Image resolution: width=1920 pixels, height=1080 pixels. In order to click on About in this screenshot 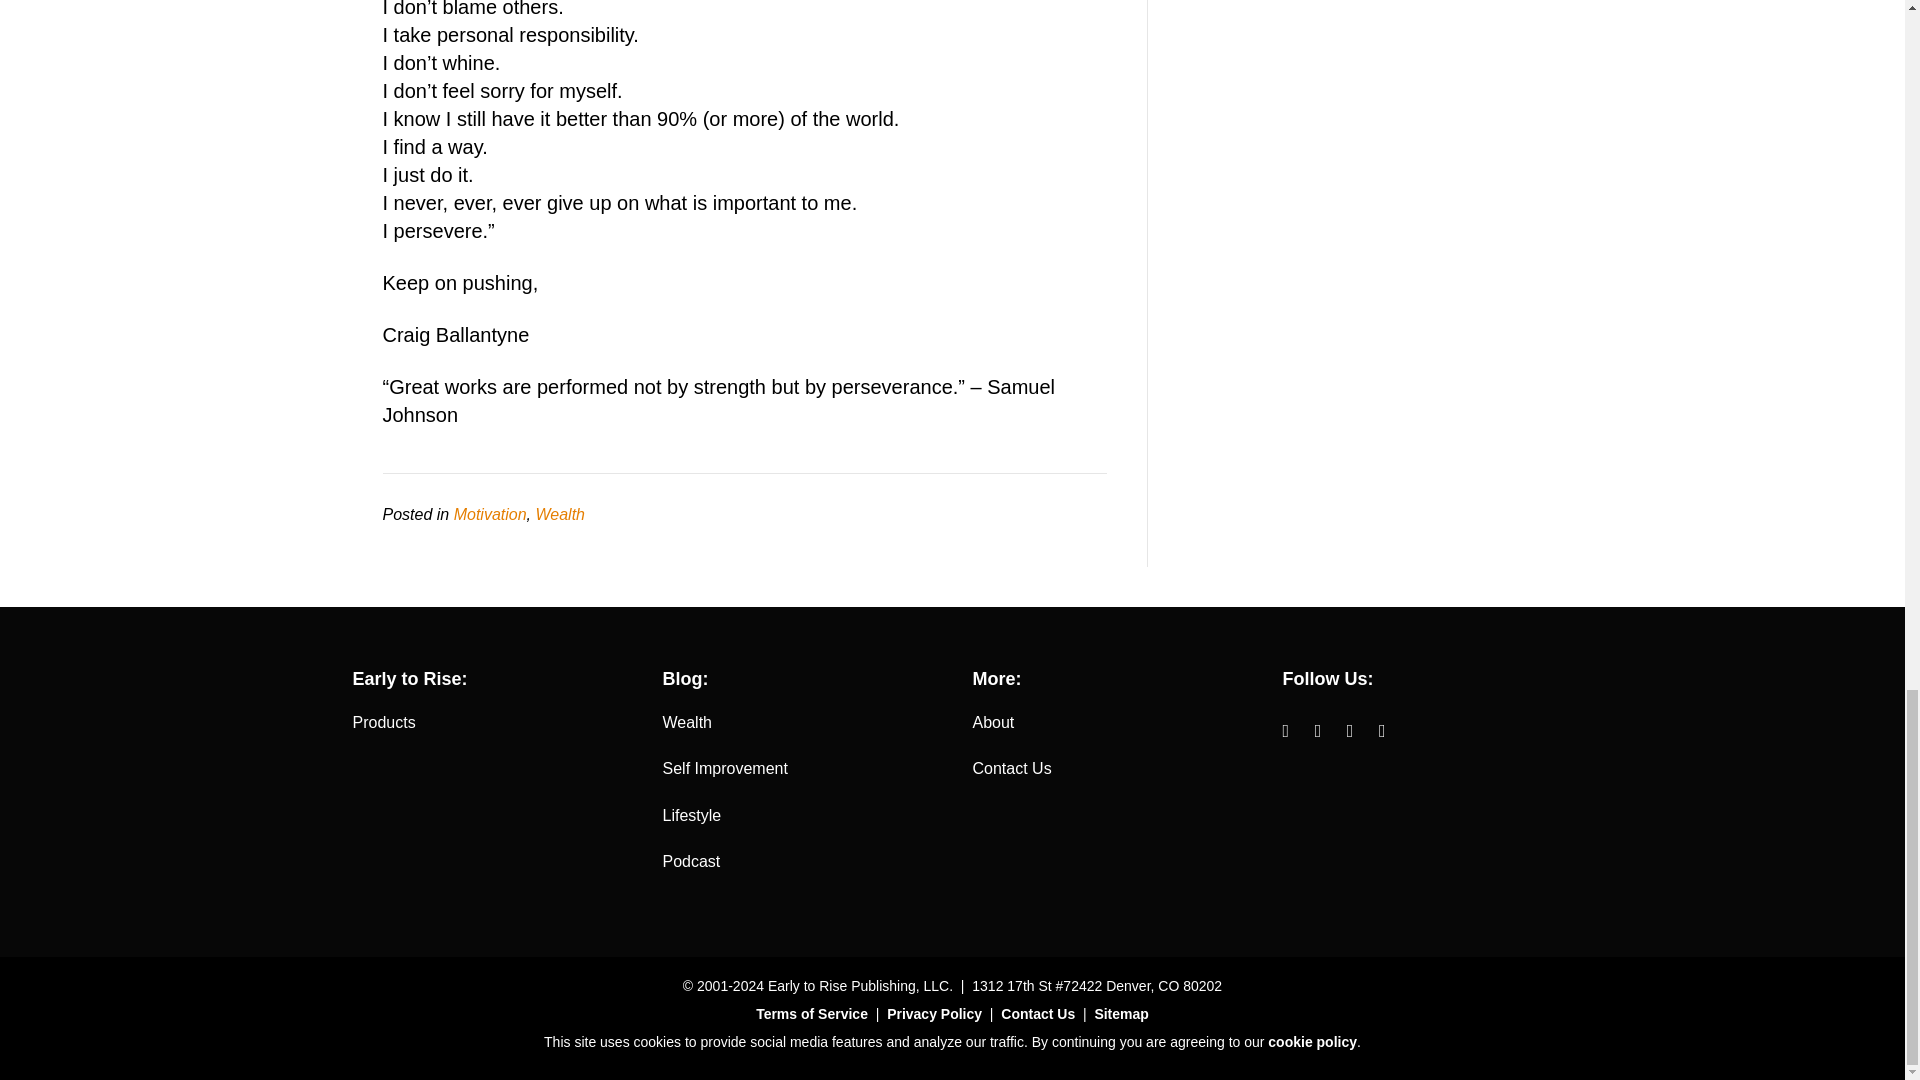, I will do `click(992, 722)`.